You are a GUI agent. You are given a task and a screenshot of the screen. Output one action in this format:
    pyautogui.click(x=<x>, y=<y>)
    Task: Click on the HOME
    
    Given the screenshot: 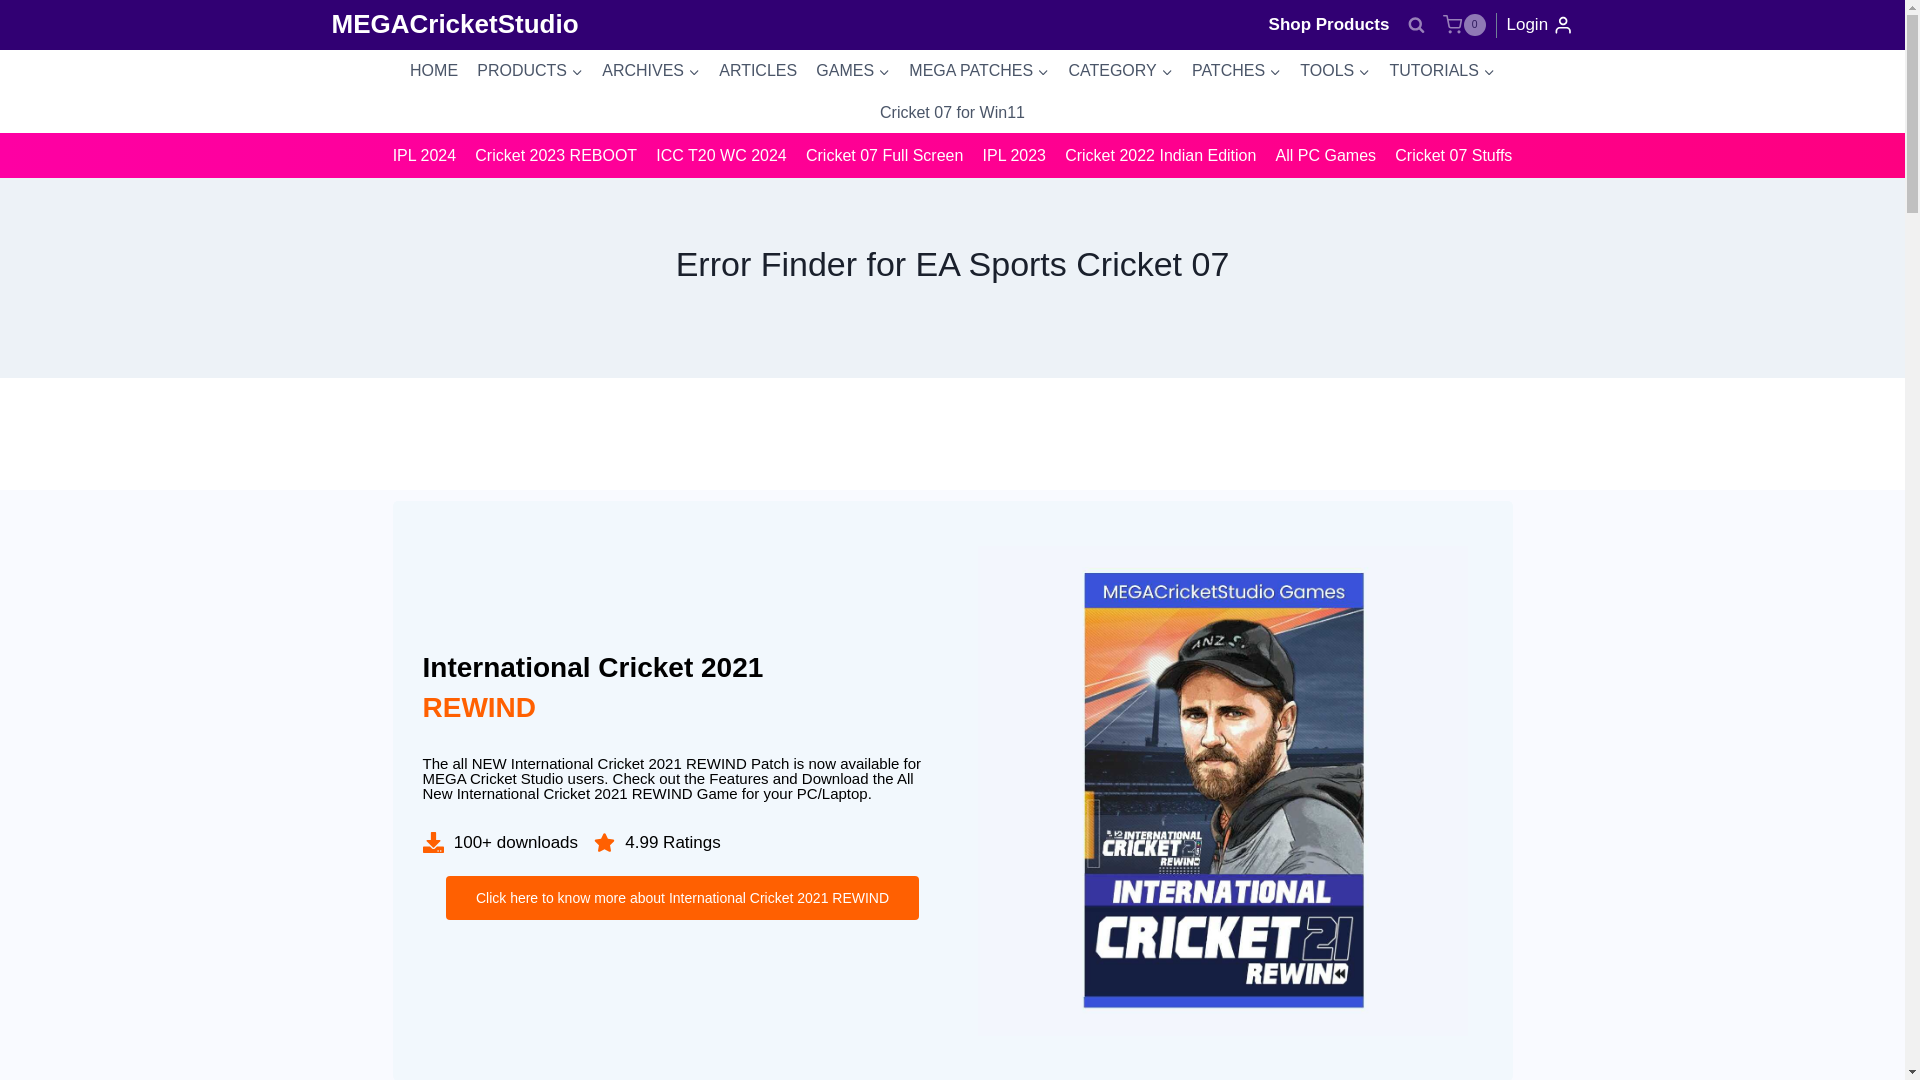 What is the action you would take?
    pyautogui.click(x=432, y=70)
    